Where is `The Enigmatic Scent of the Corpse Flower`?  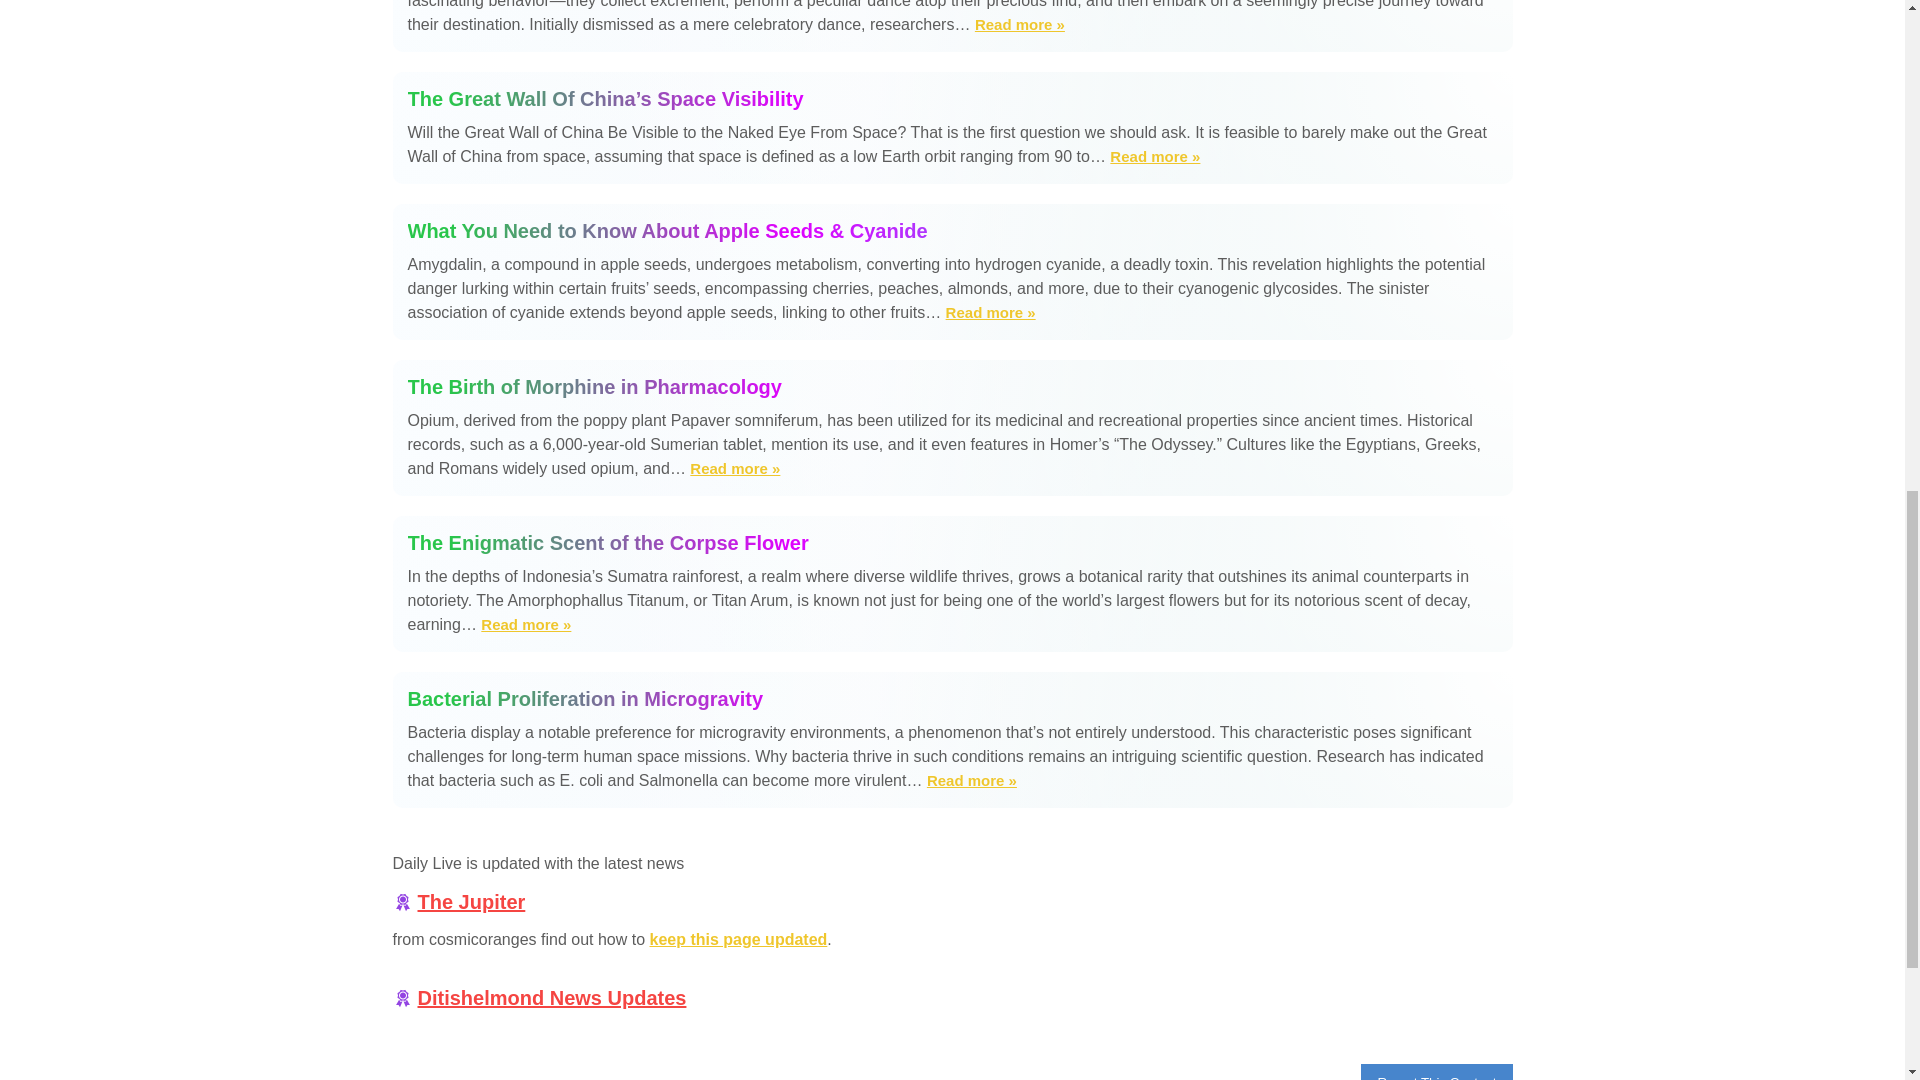
The Enigmatic Scent of the Corpse Flower is located at coordinates (952, 543).